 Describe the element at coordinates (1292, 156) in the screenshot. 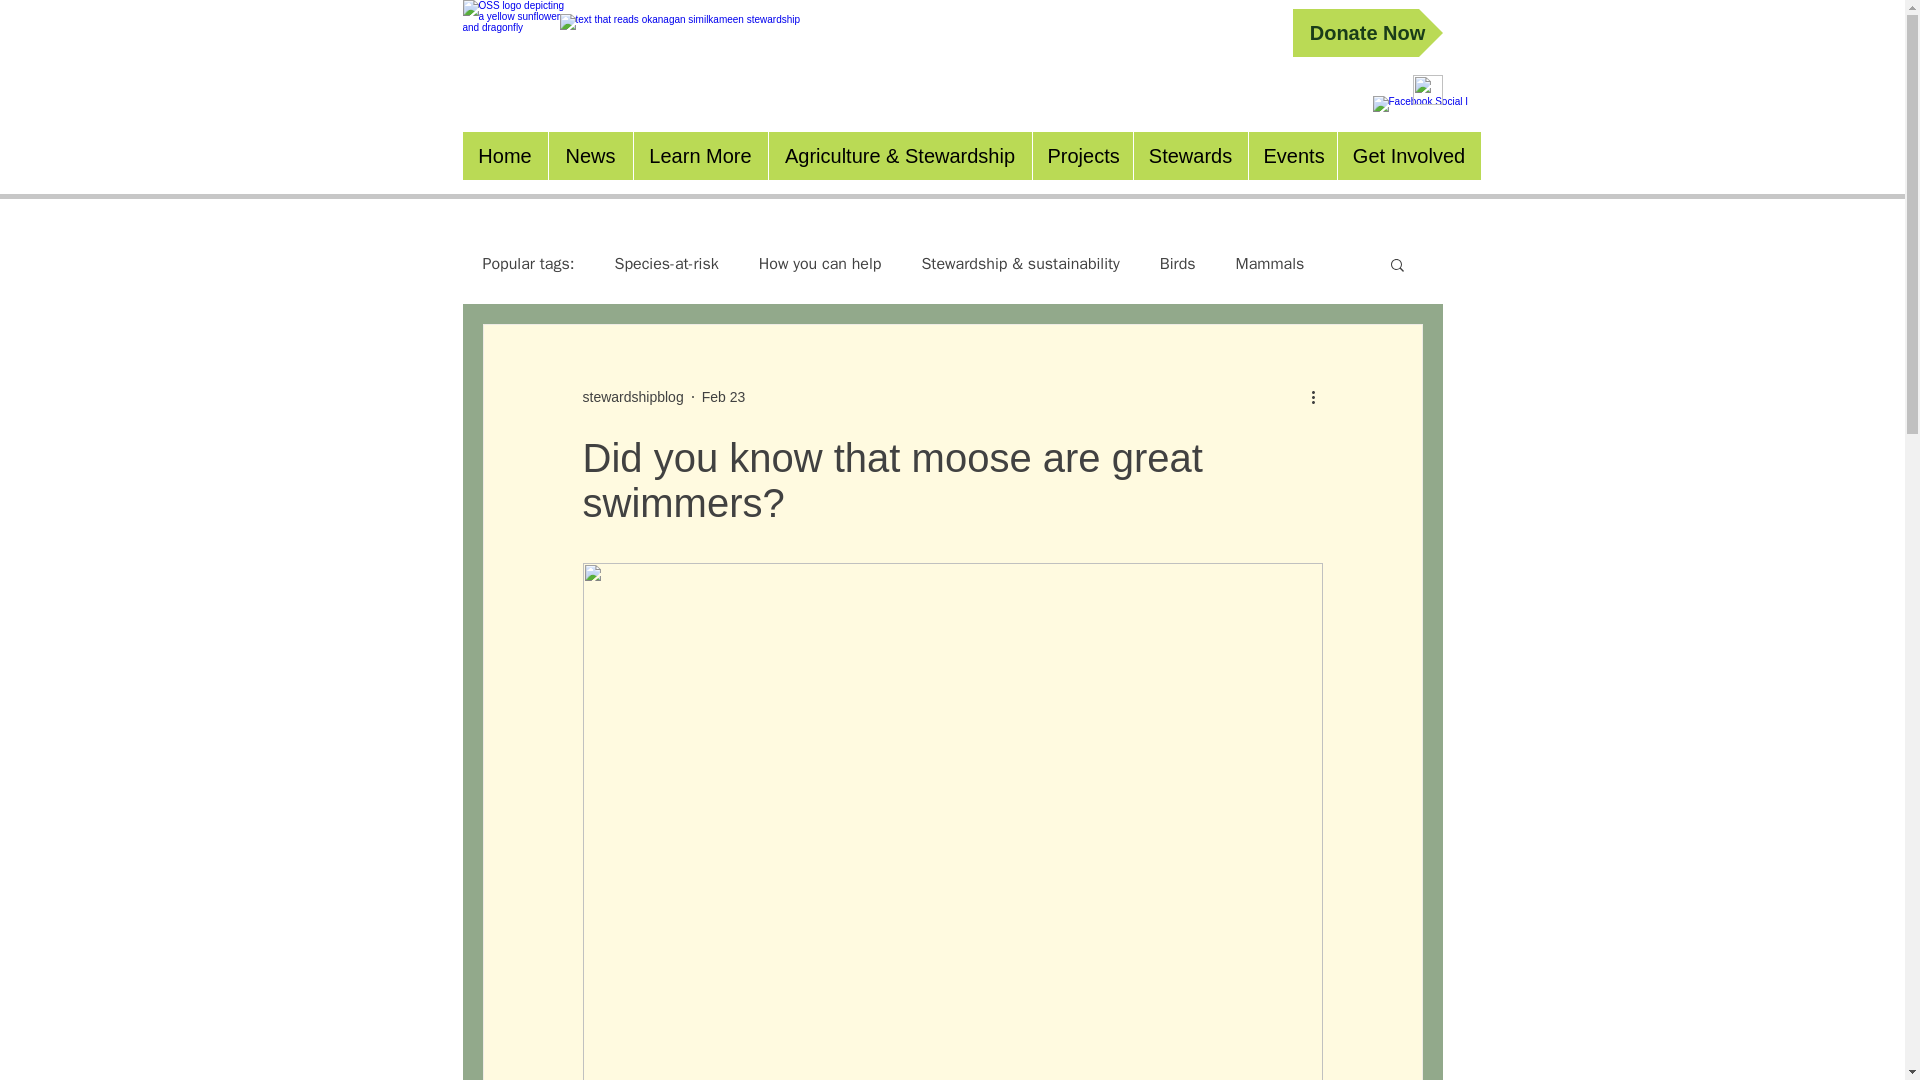

I see `Events` at that location.